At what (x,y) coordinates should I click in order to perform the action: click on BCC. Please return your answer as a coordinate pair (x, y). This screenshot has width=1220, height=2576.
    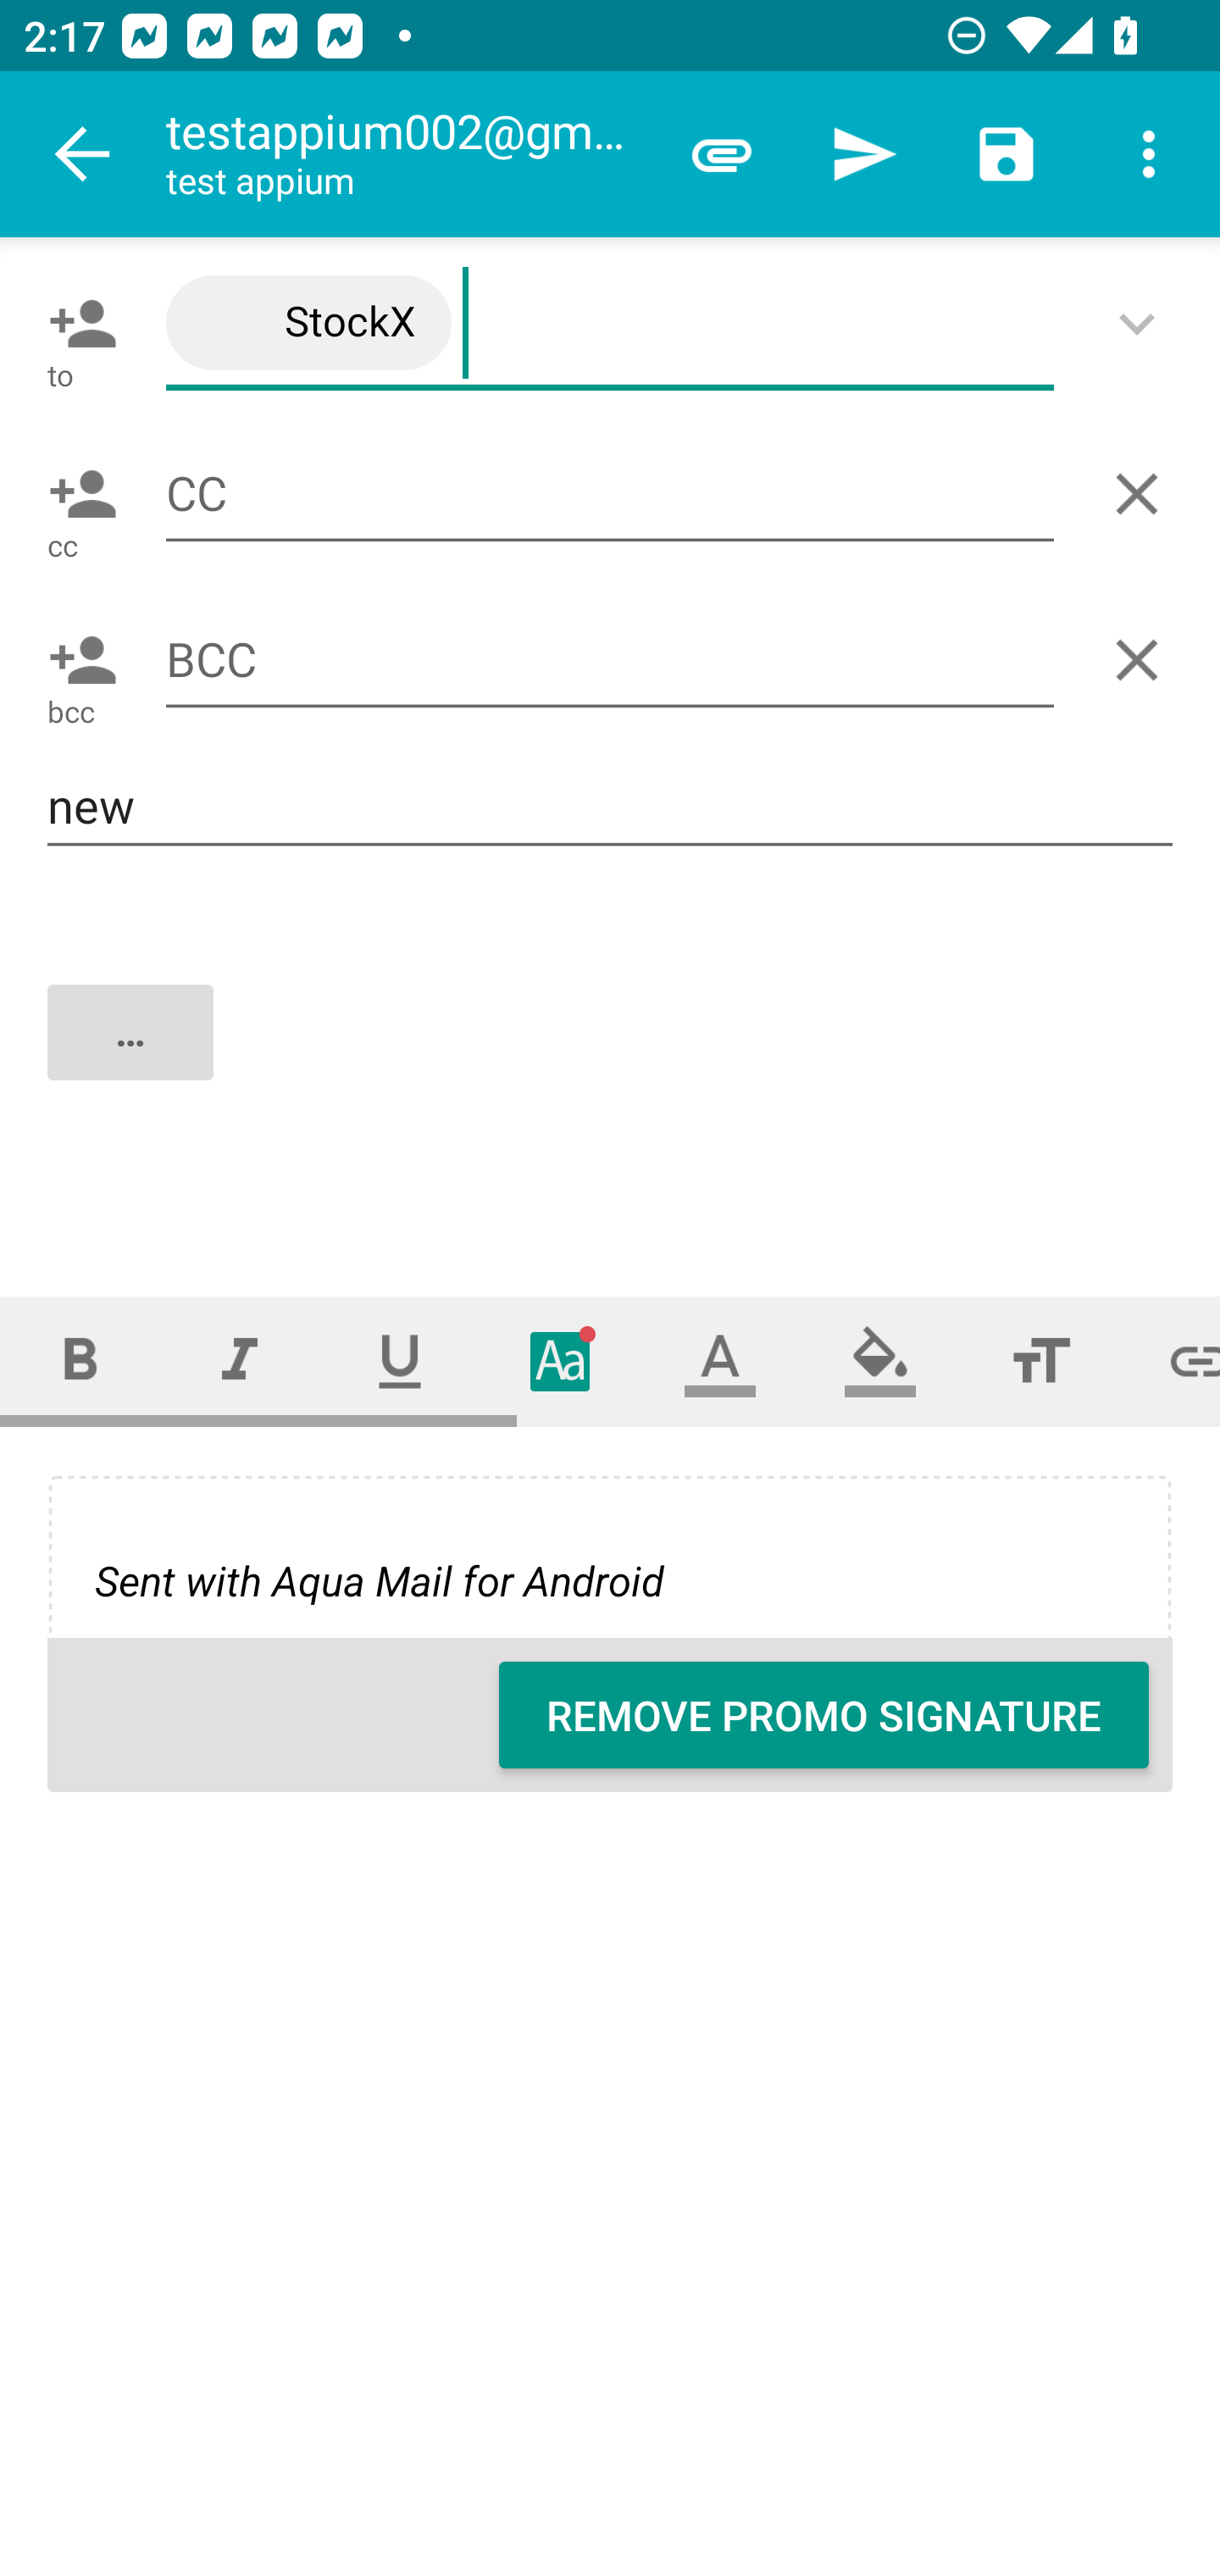
    Looking at the image, I should click on (610, 661).